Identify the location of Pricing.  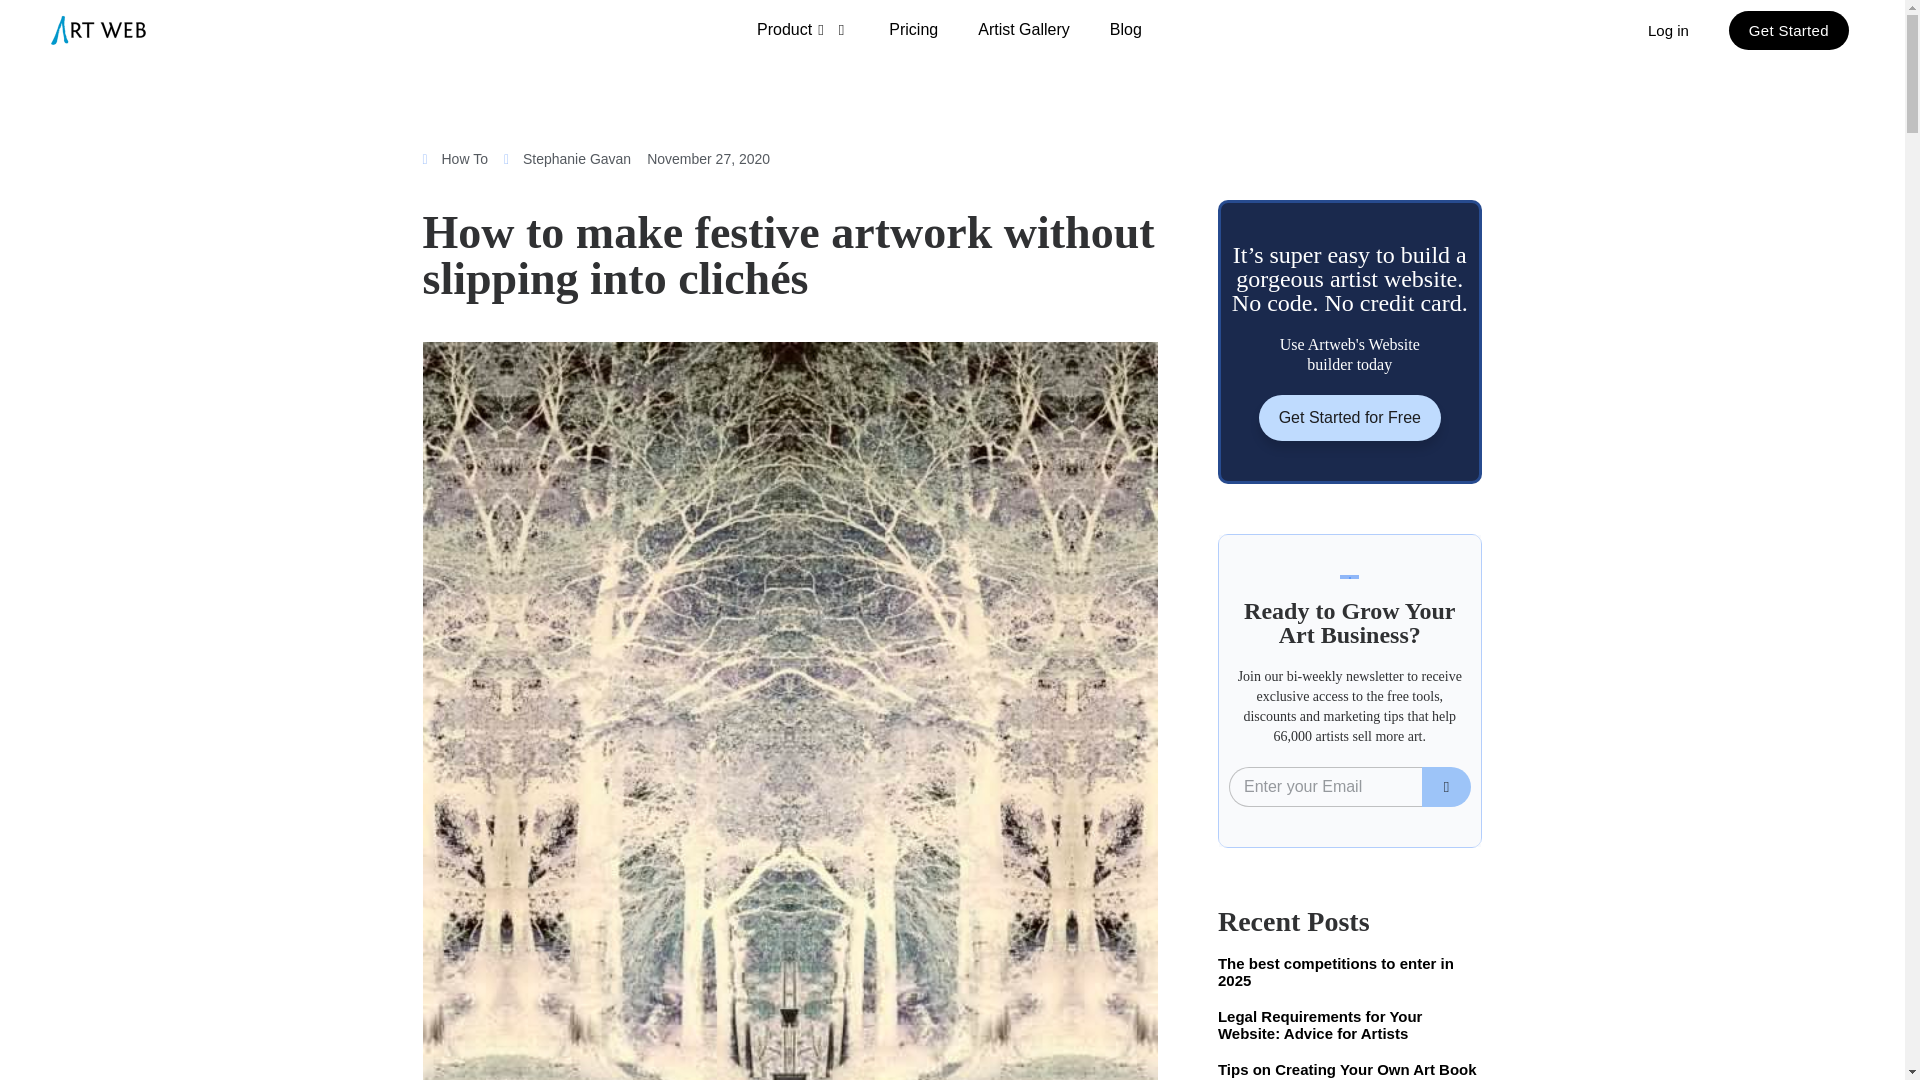
(914, 30).